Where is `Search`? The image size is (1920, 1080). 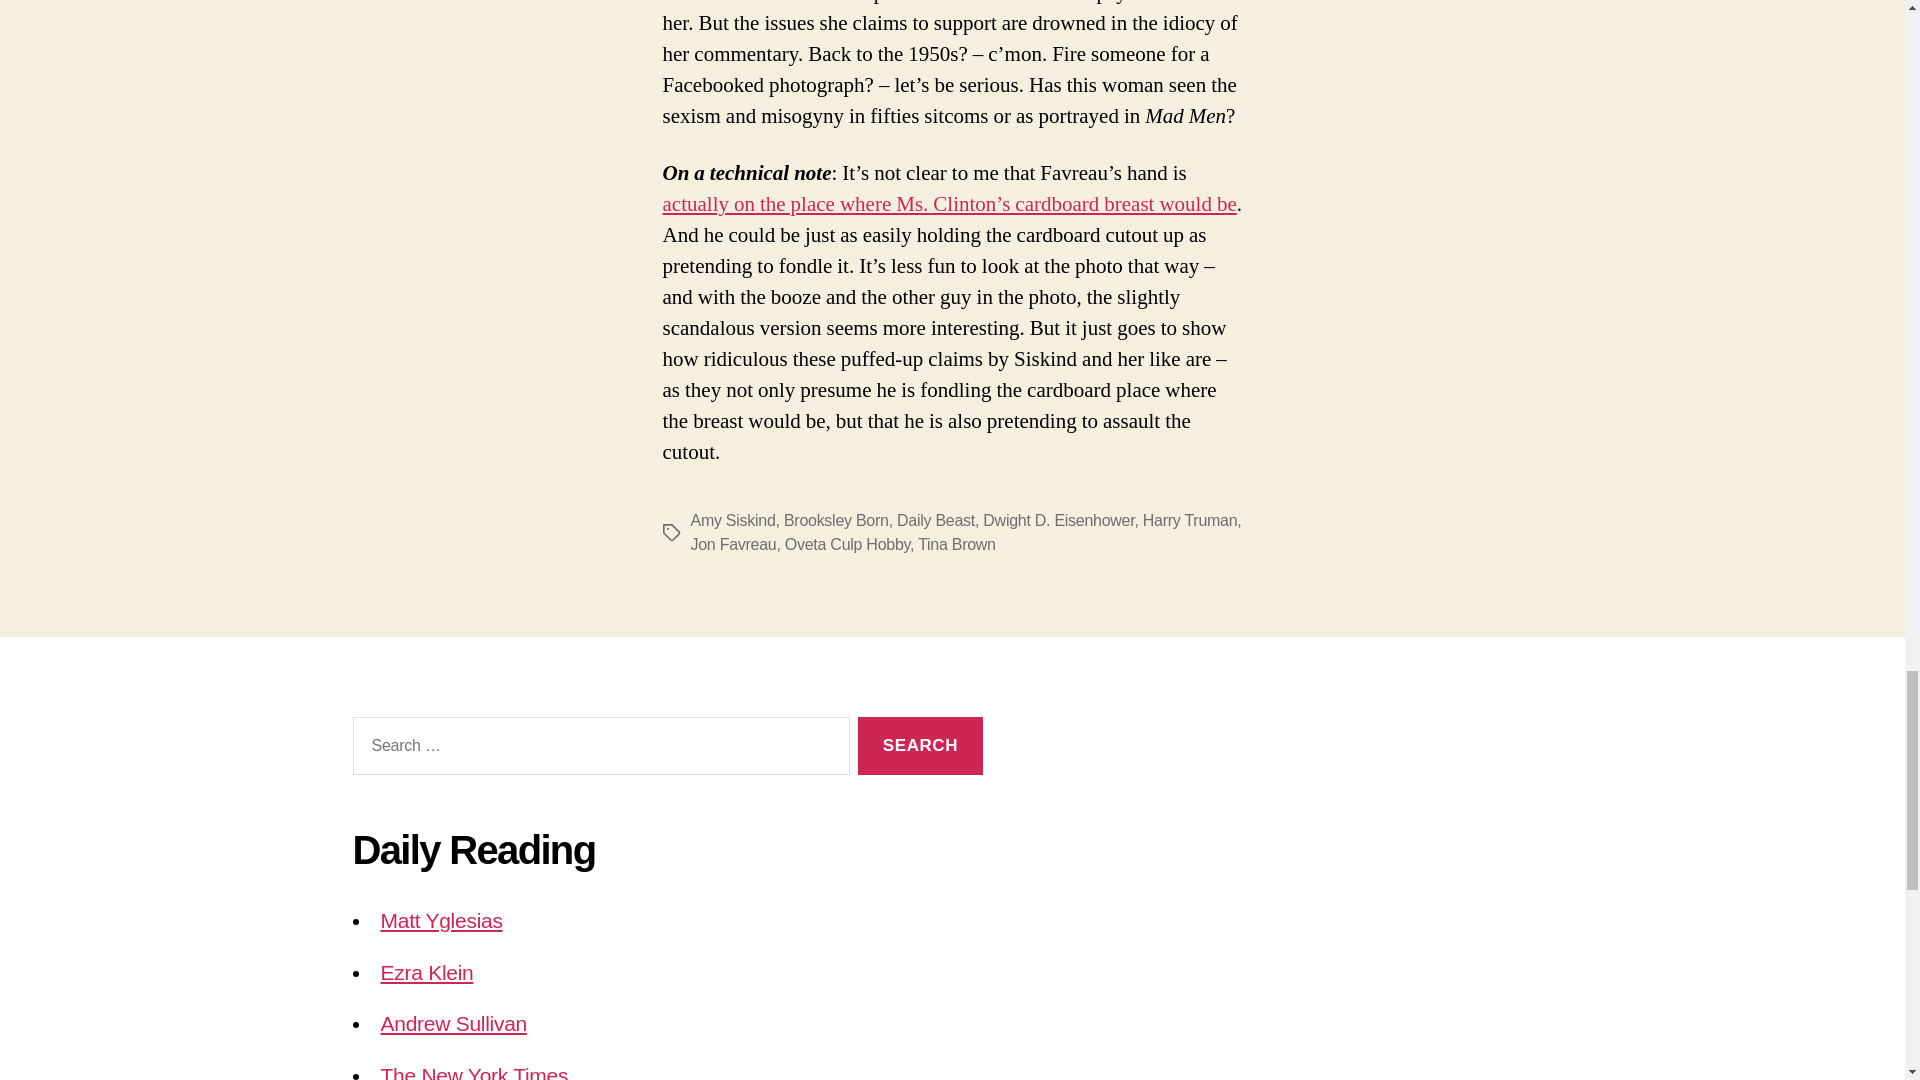 Search is located at coordinates (920, 746).